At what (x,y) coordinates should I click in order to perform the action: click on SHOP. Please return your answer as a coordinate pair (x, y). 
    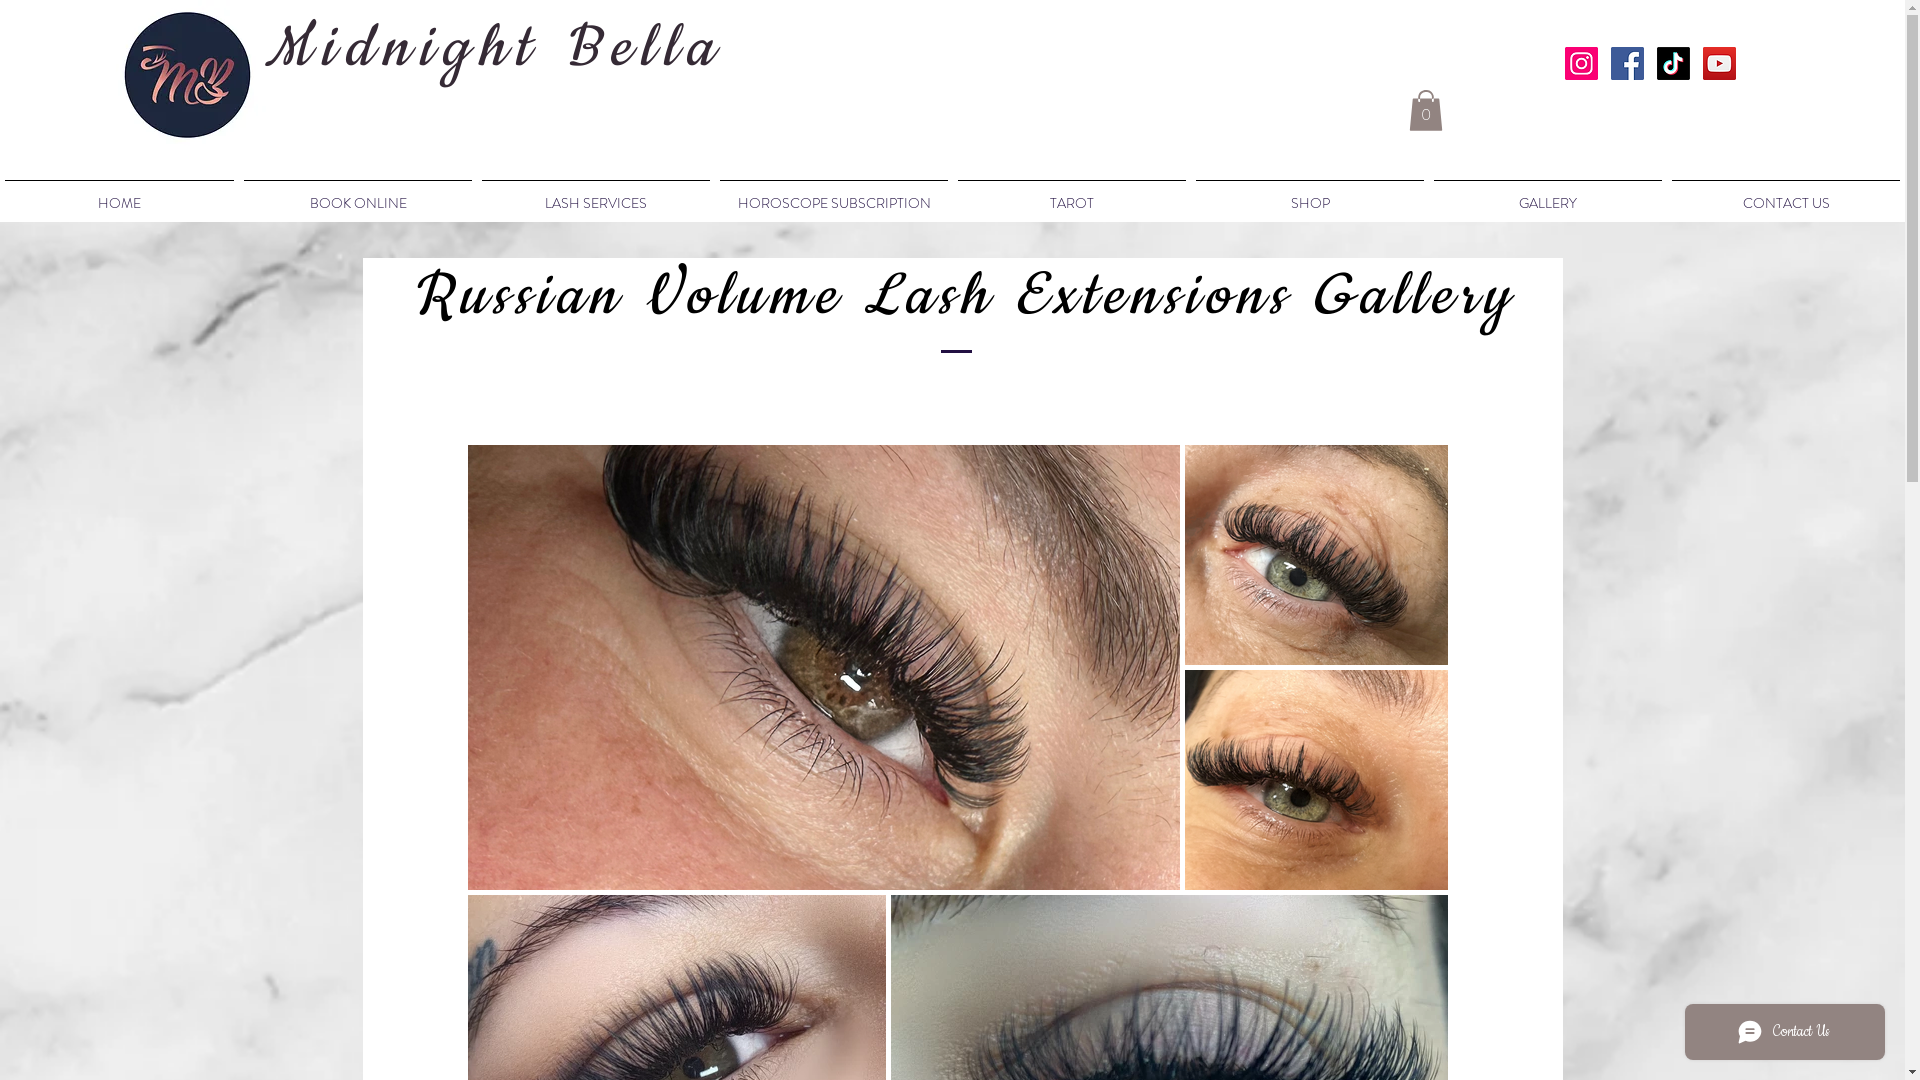
    Looking at the image, I should click on (1310, 194).